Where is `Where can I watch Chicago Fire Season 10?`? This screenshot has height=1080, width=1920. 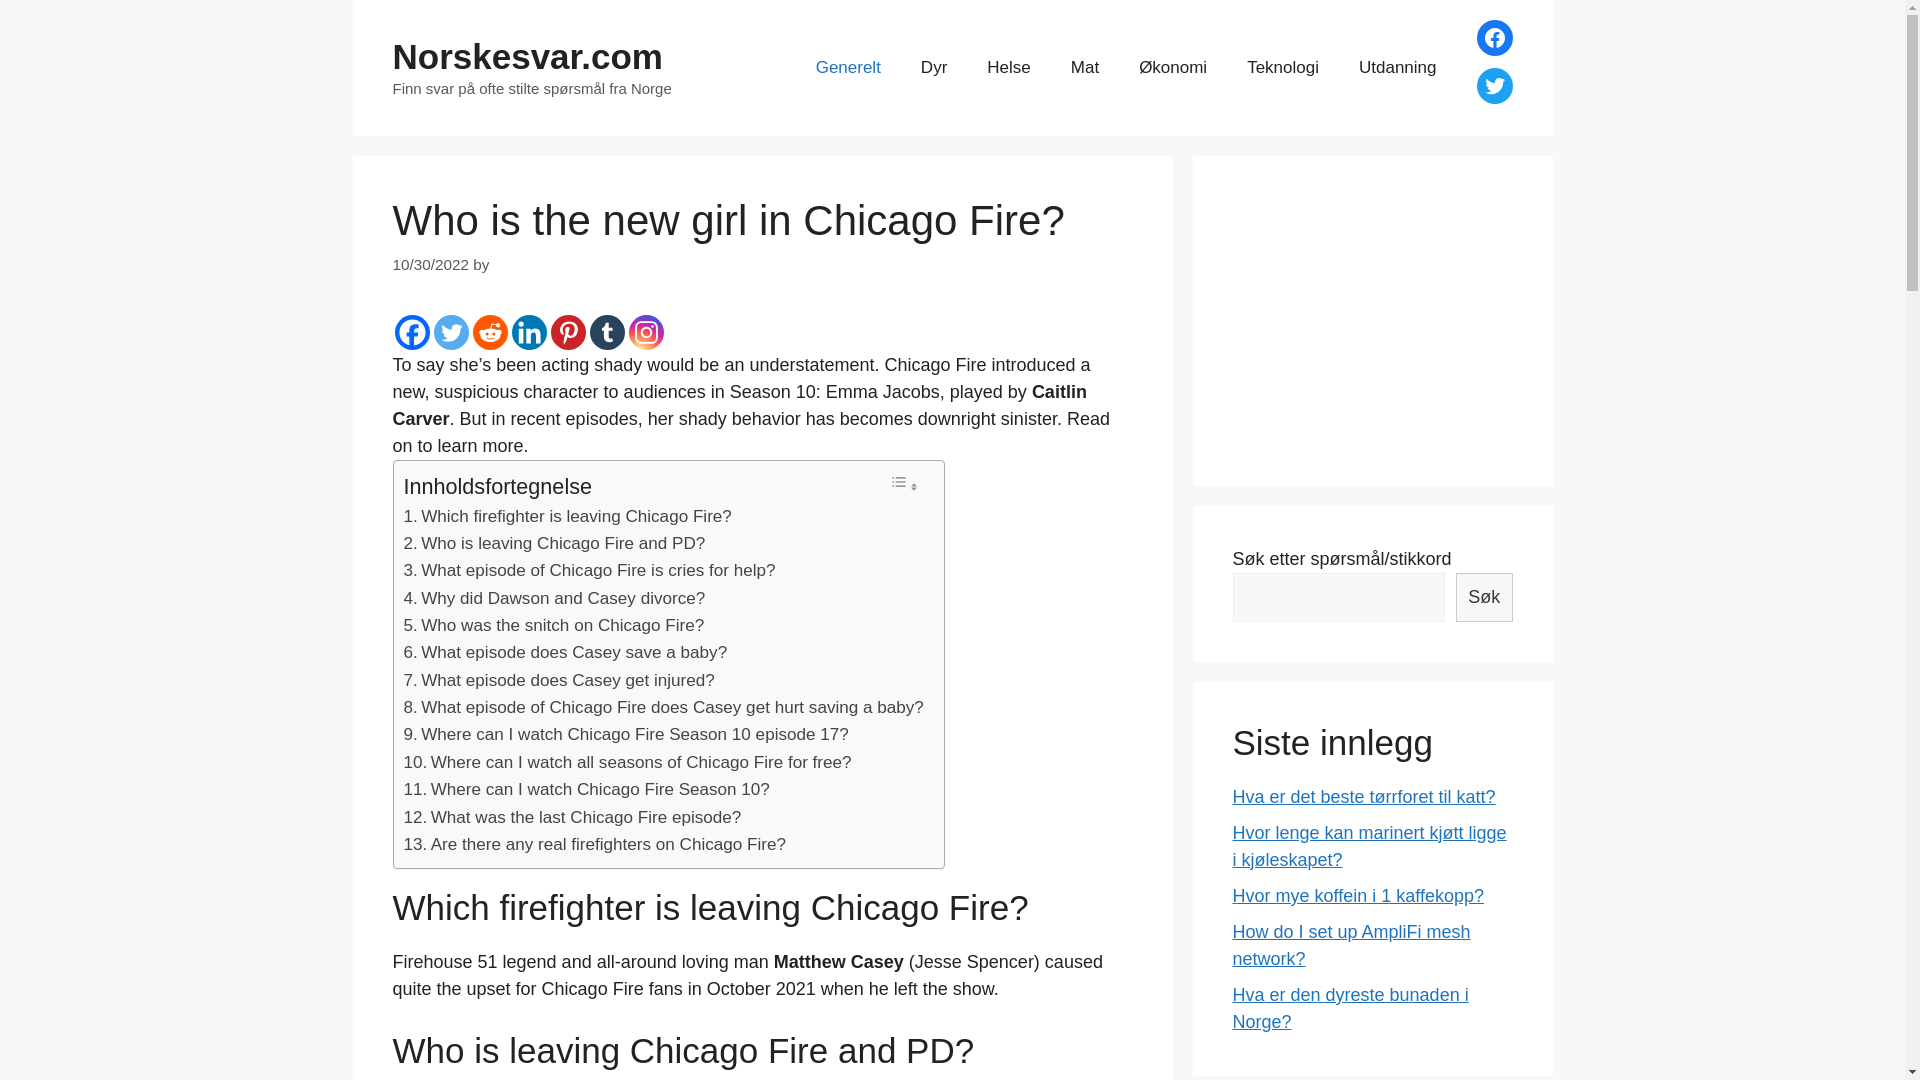 Where can I watch Chicago Fire Season 10? is located at coordinates (600, 789).